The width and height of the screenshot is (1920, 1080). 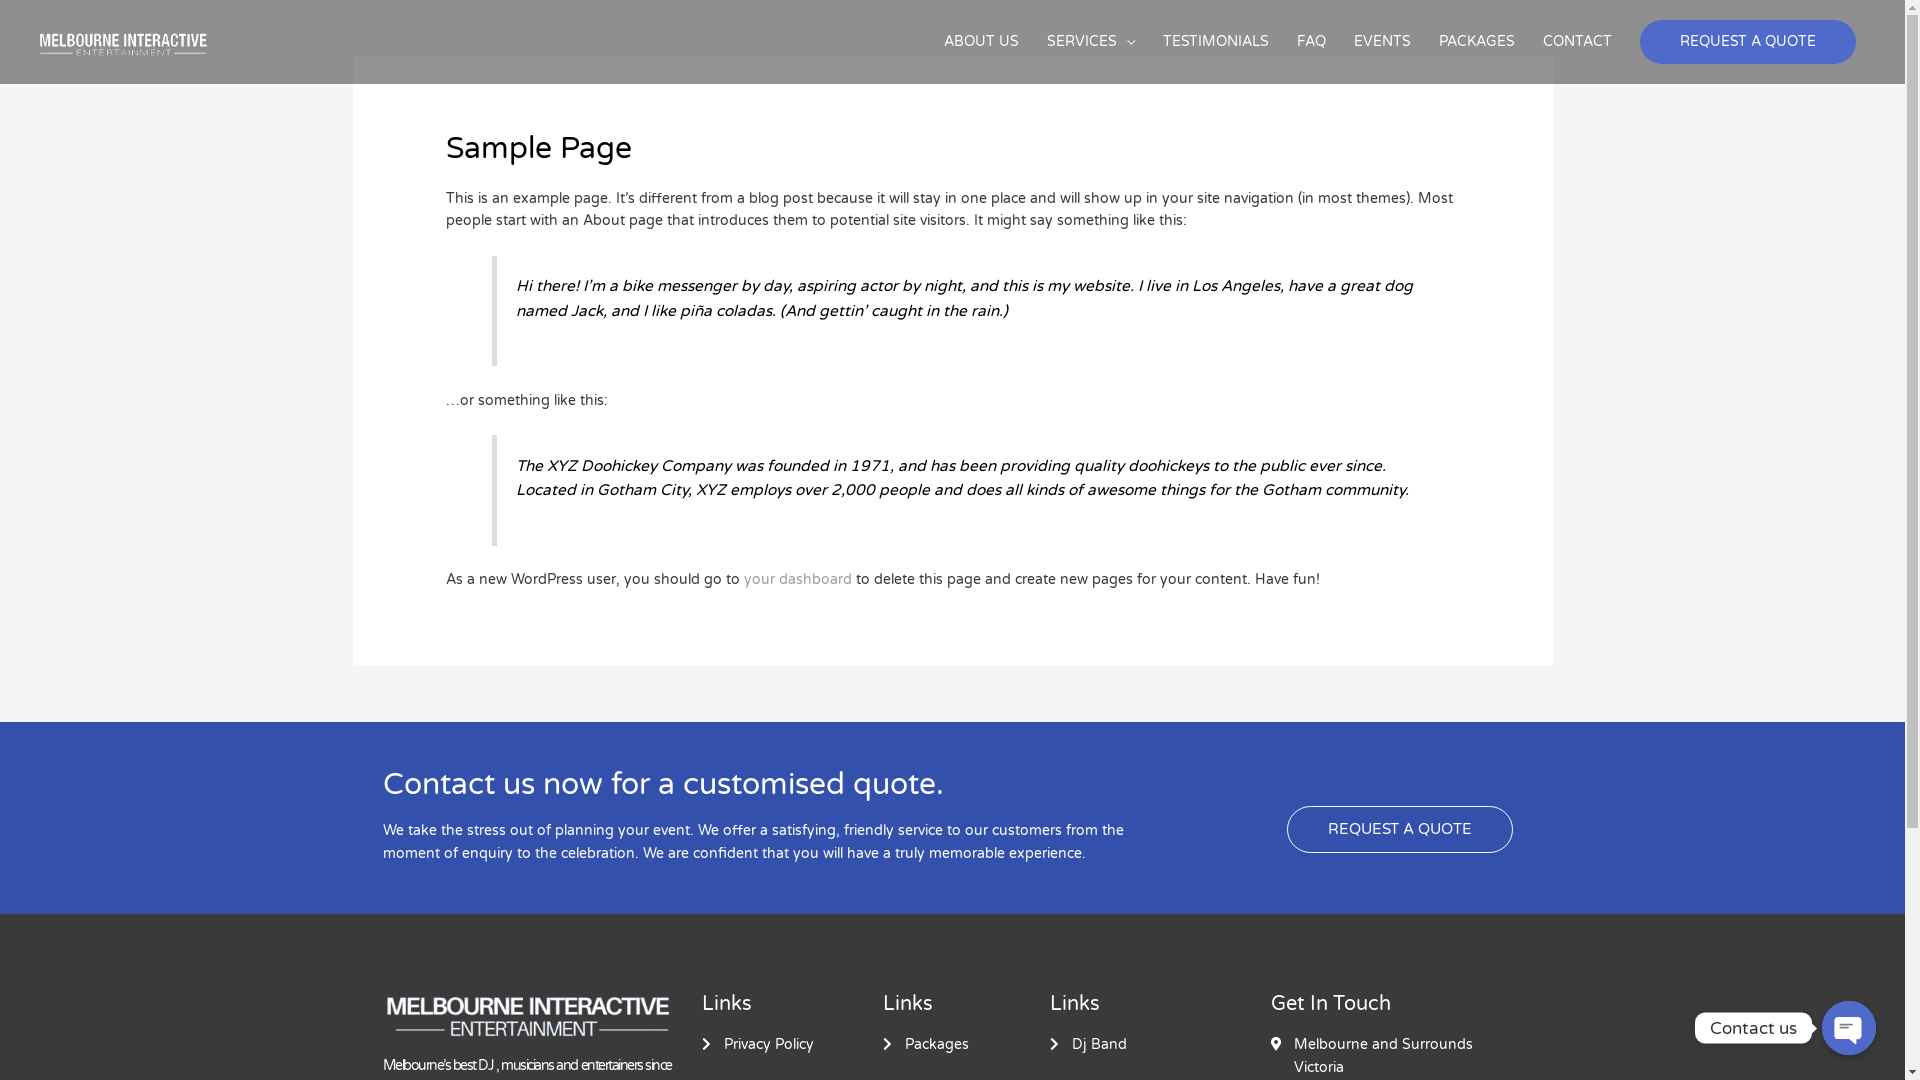 What do you see at coordinates (1160, 1045) in the screenshot?
I see `Dj Band` at bounding box center [1160, 1045].